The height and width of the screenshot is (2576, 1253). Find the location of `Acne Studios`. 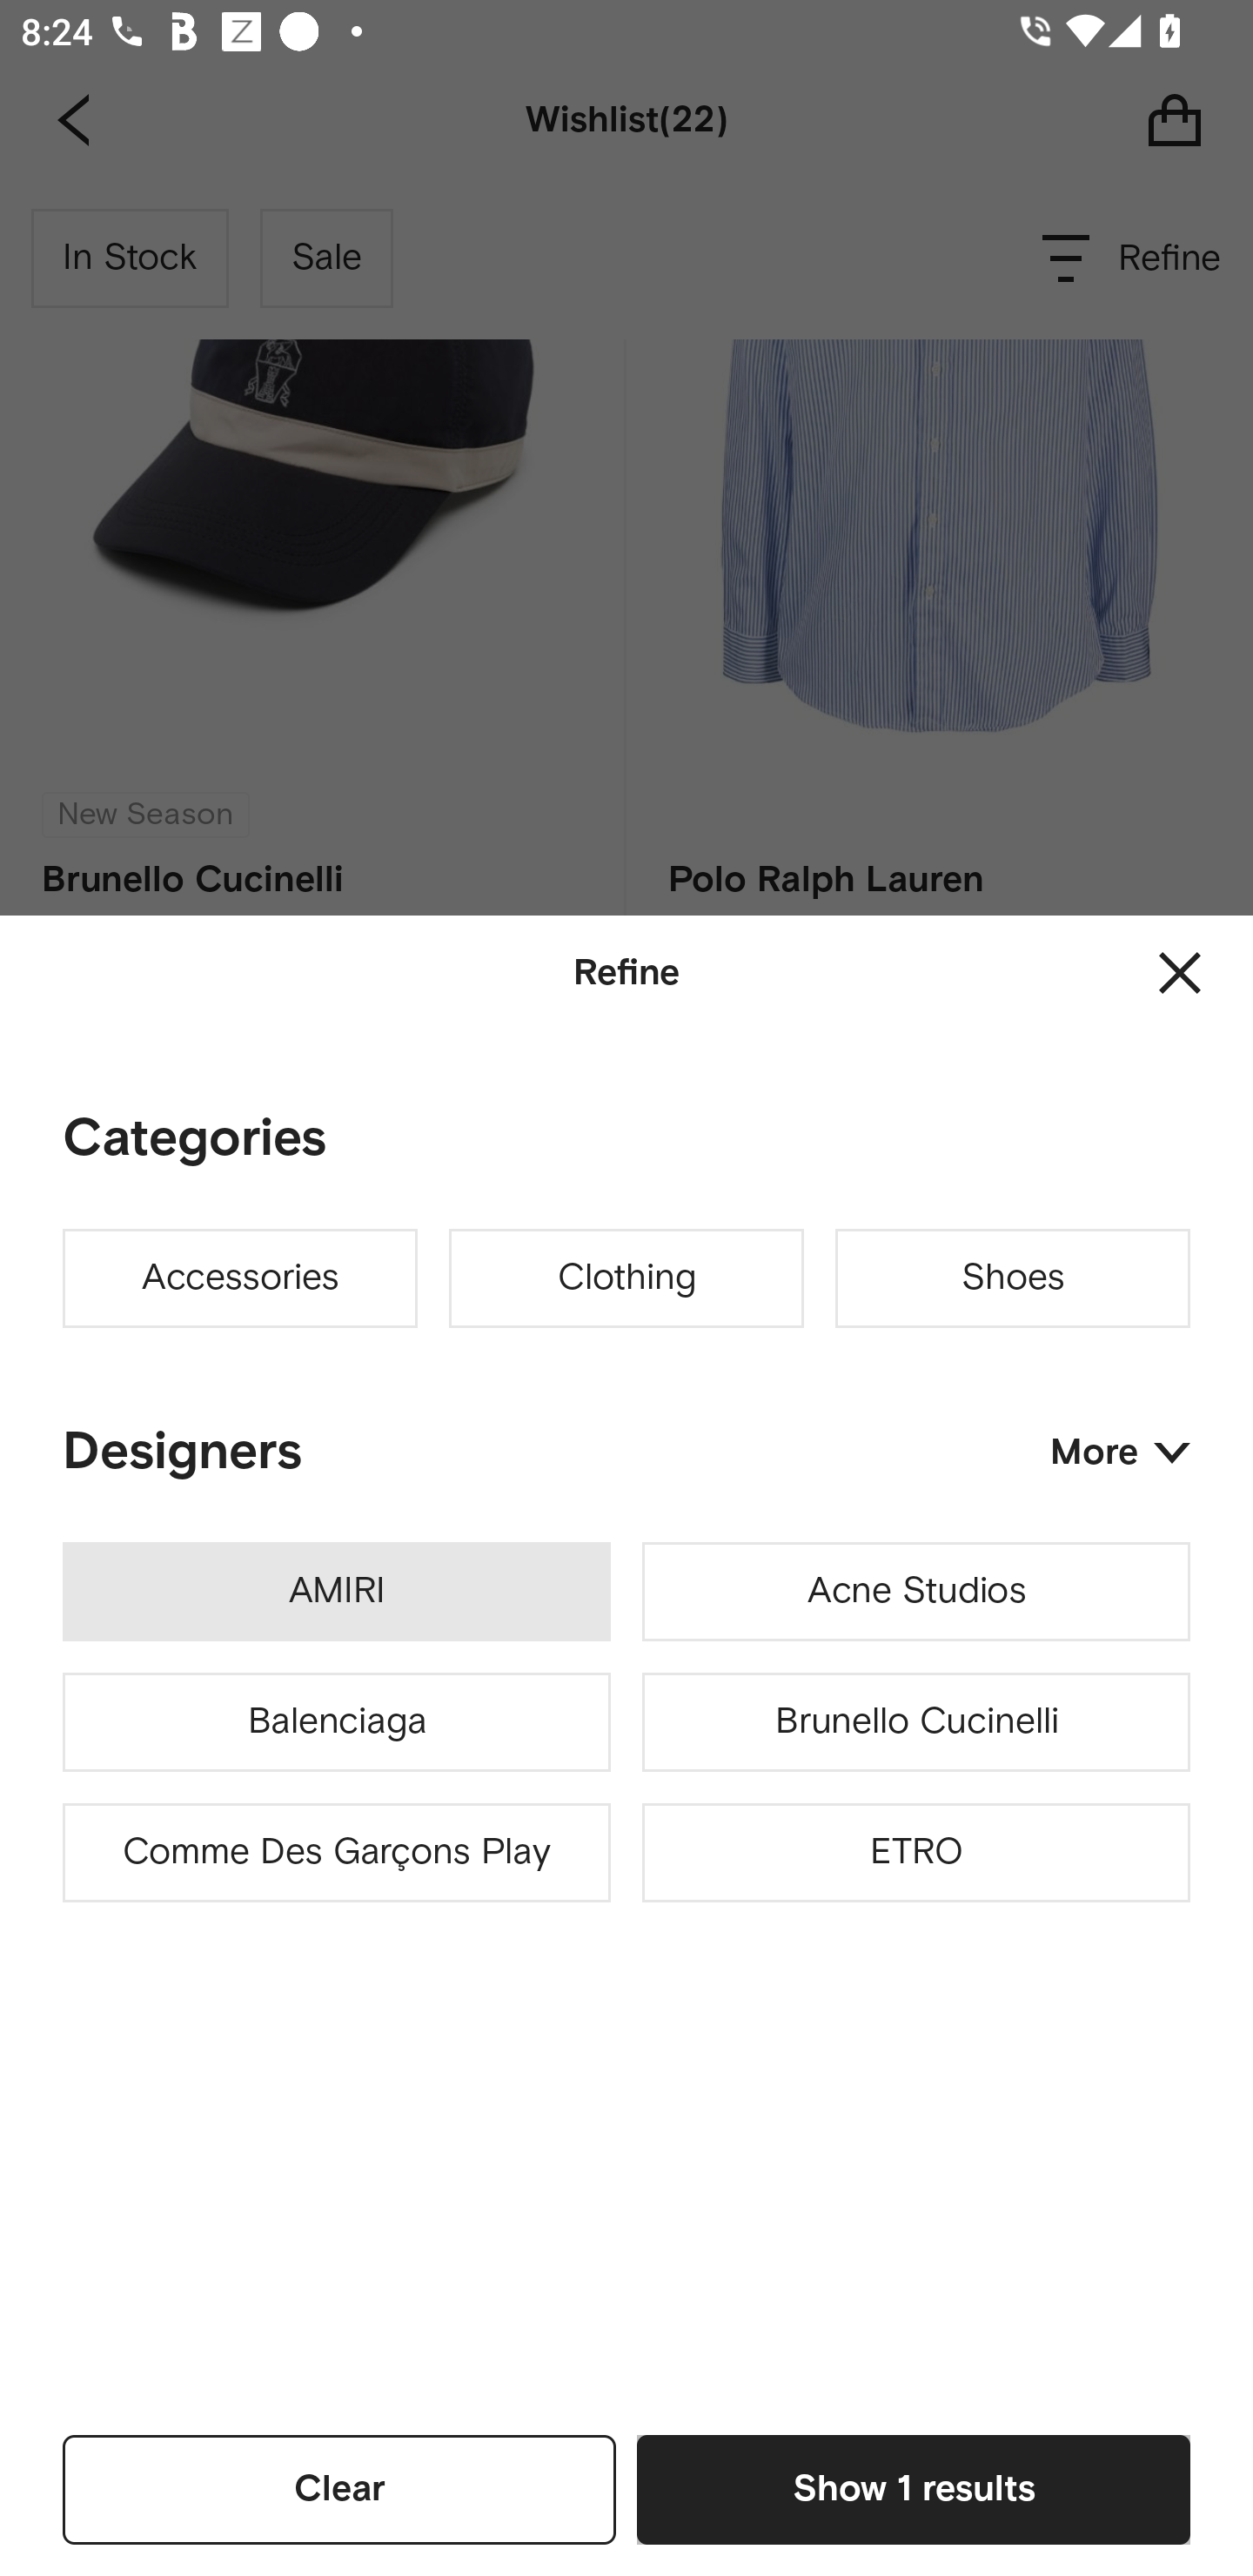

Acne Studios is located at coordinates (915, 1592).